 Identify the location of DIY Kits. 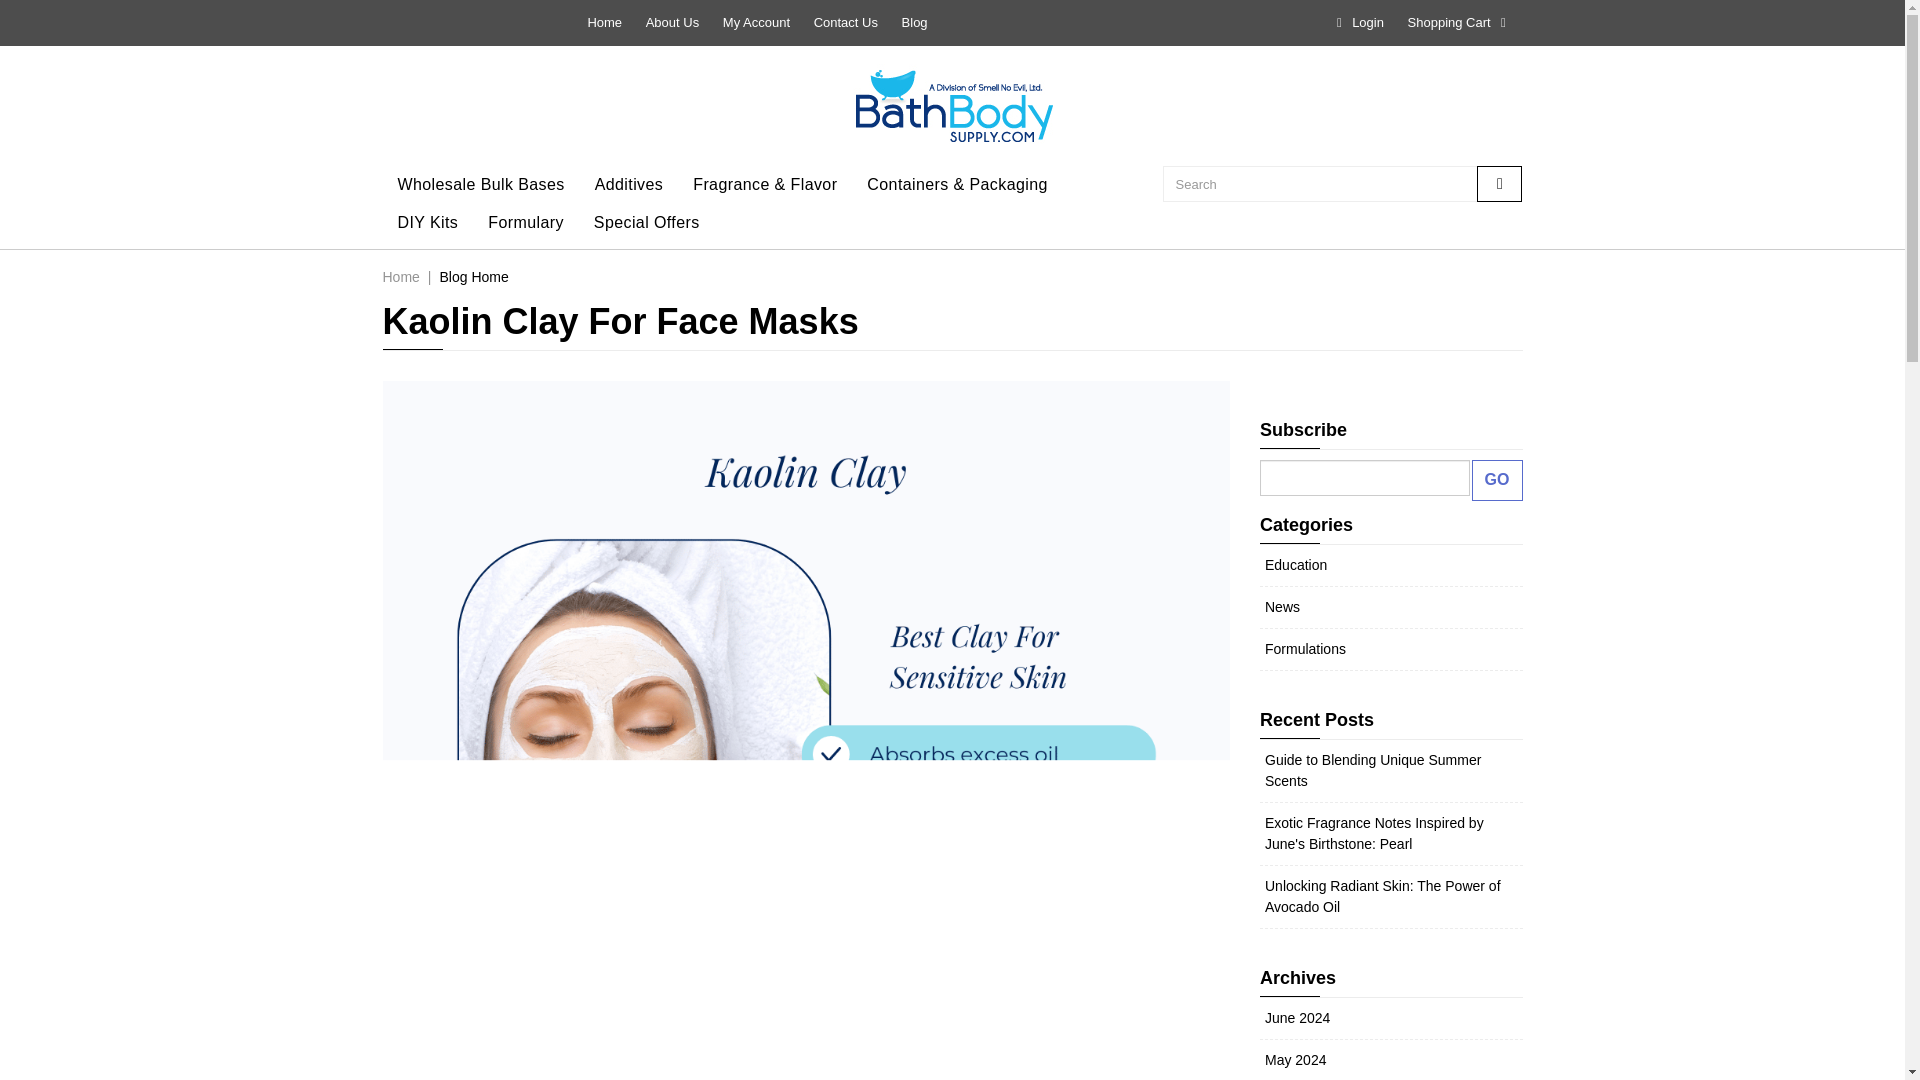
(427, 222).